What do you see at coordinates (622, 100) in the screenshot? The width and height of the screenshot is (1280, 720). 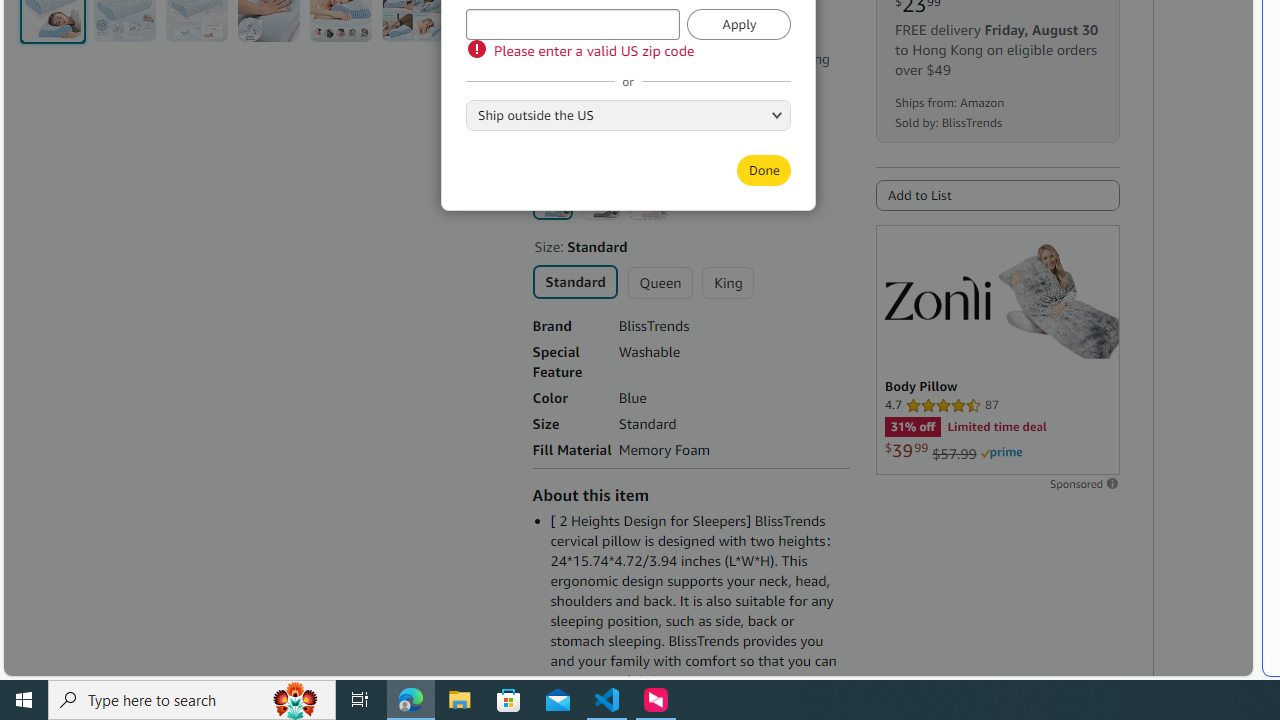 I see `Apply 20% coupon Shop items | Terms` at bounding box center [622, 100].